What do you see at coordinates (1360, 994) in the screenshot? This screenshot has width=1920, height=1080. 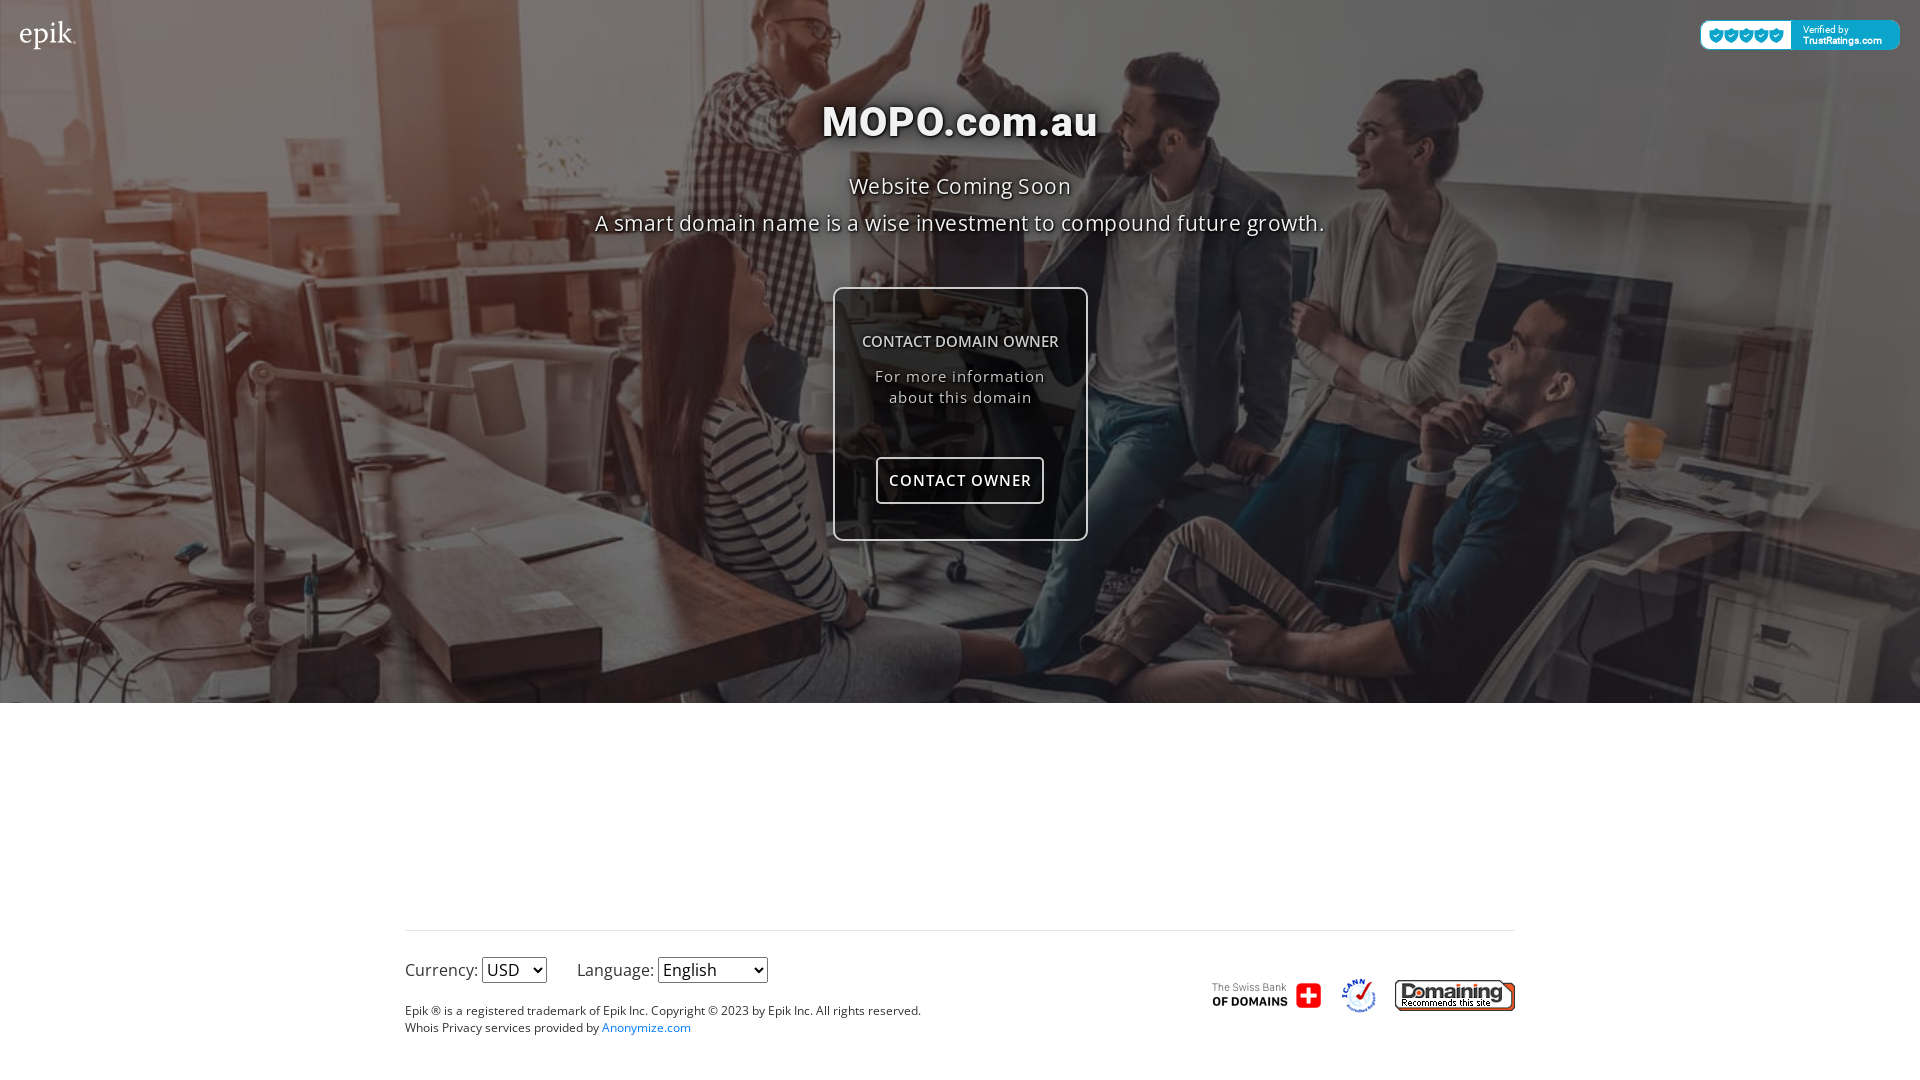 I see `ICANN` at bounding box center [1360, 994].